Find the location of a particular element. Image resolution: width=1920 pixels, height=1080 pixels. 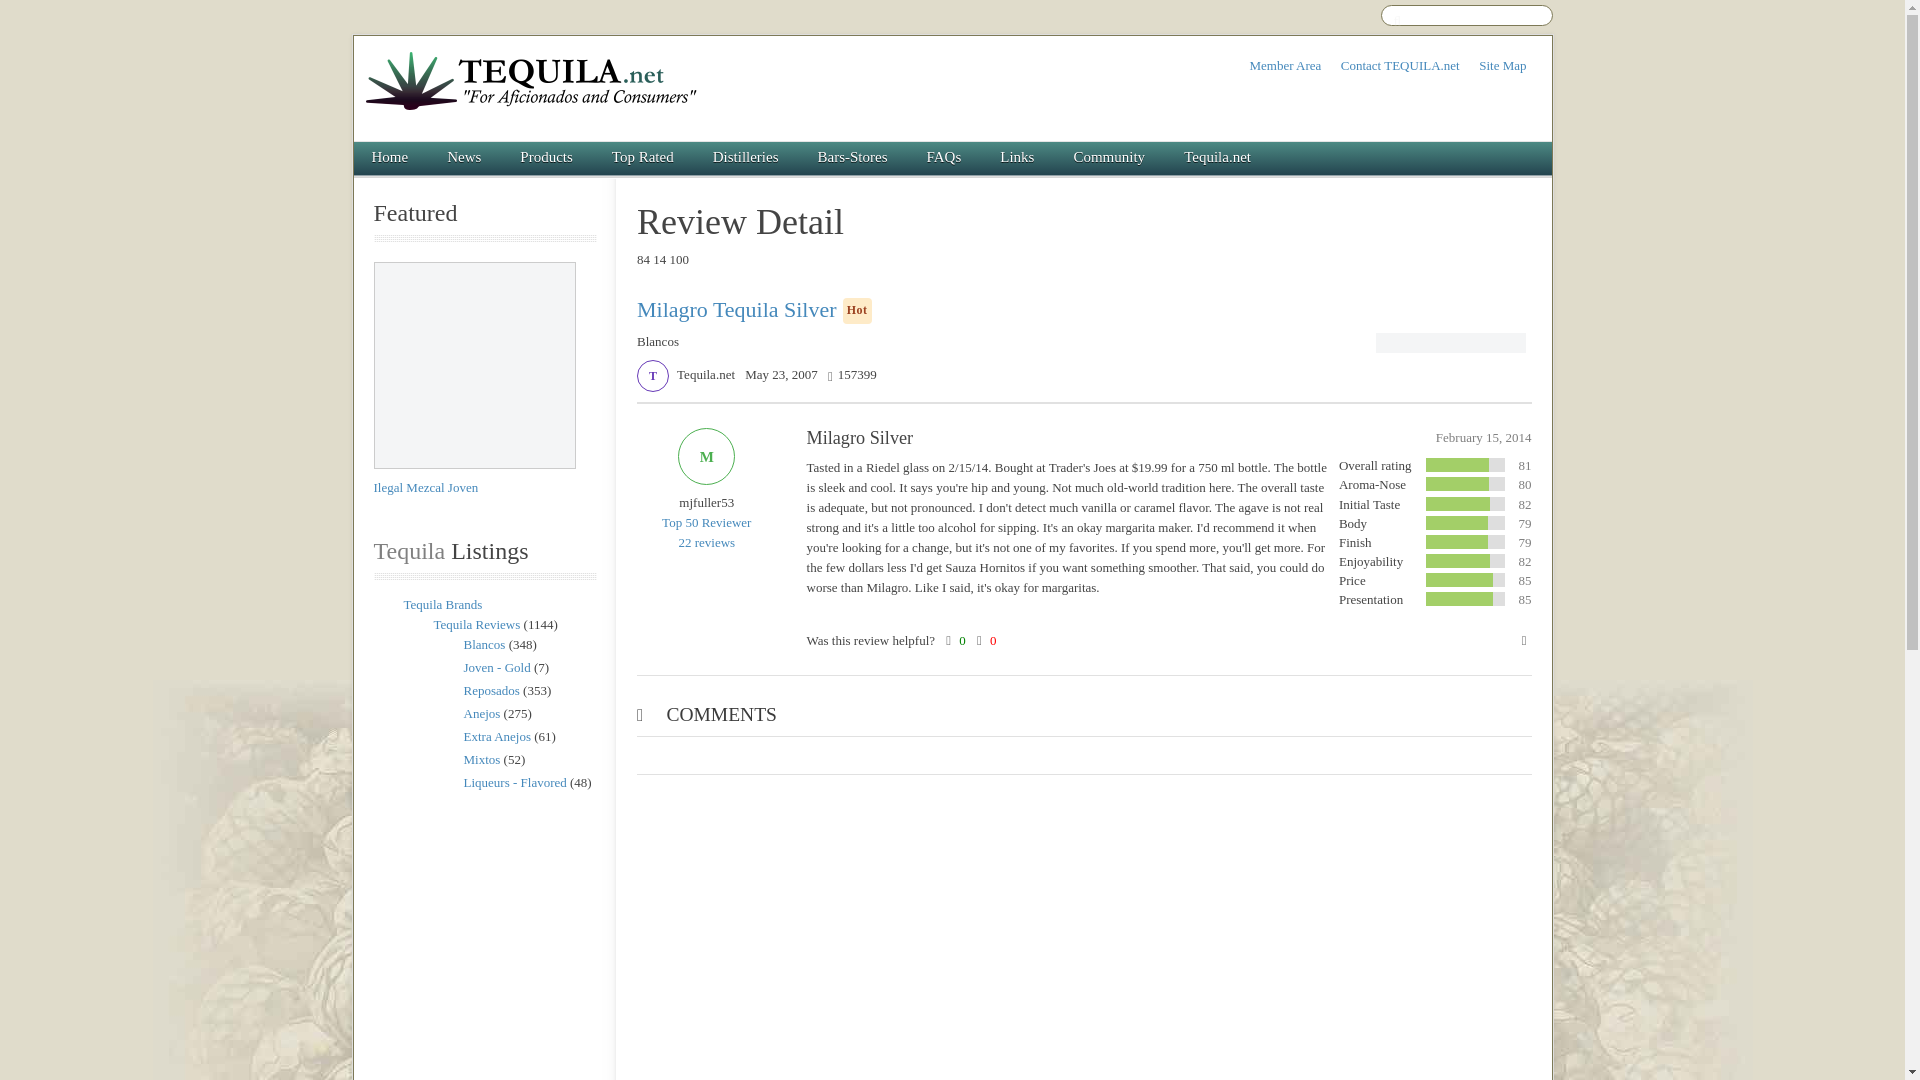

Advertisement is located at coordinates (484, 936).